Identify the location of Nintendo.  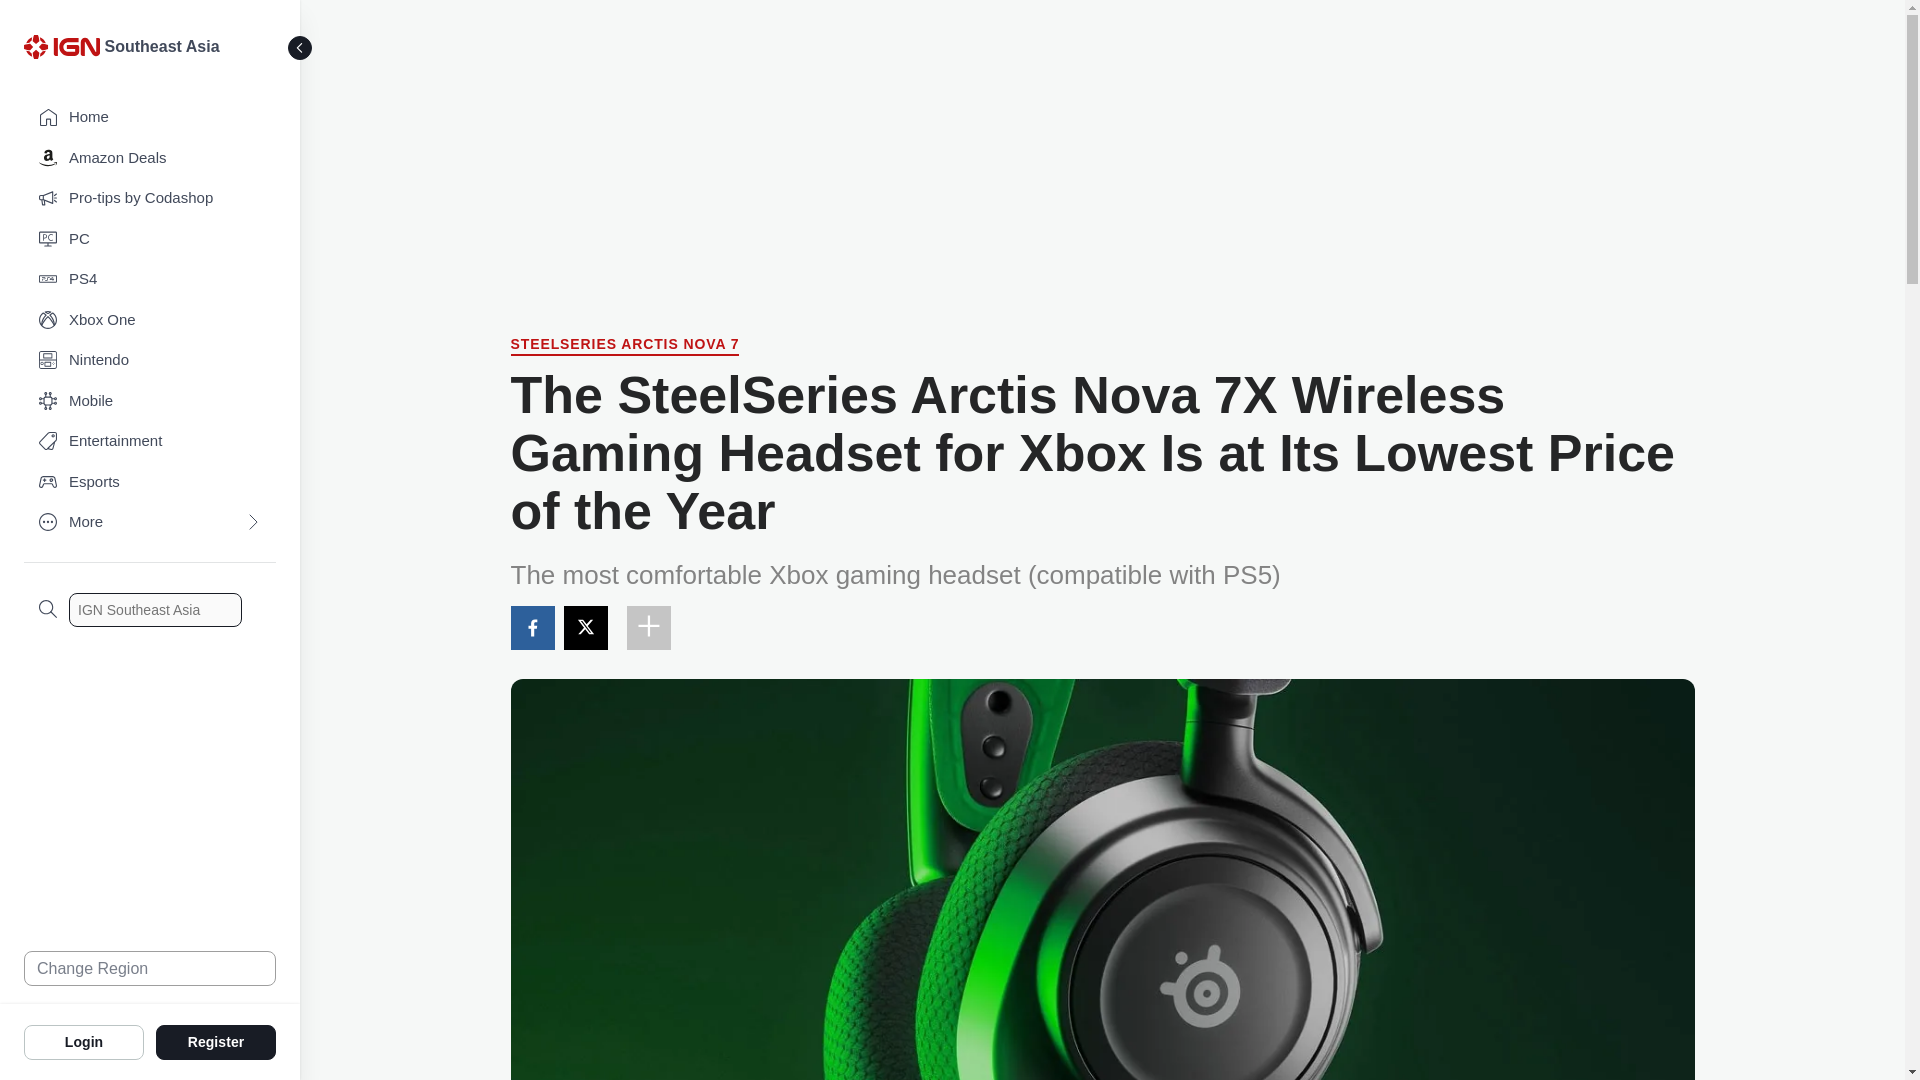
(150, 360).